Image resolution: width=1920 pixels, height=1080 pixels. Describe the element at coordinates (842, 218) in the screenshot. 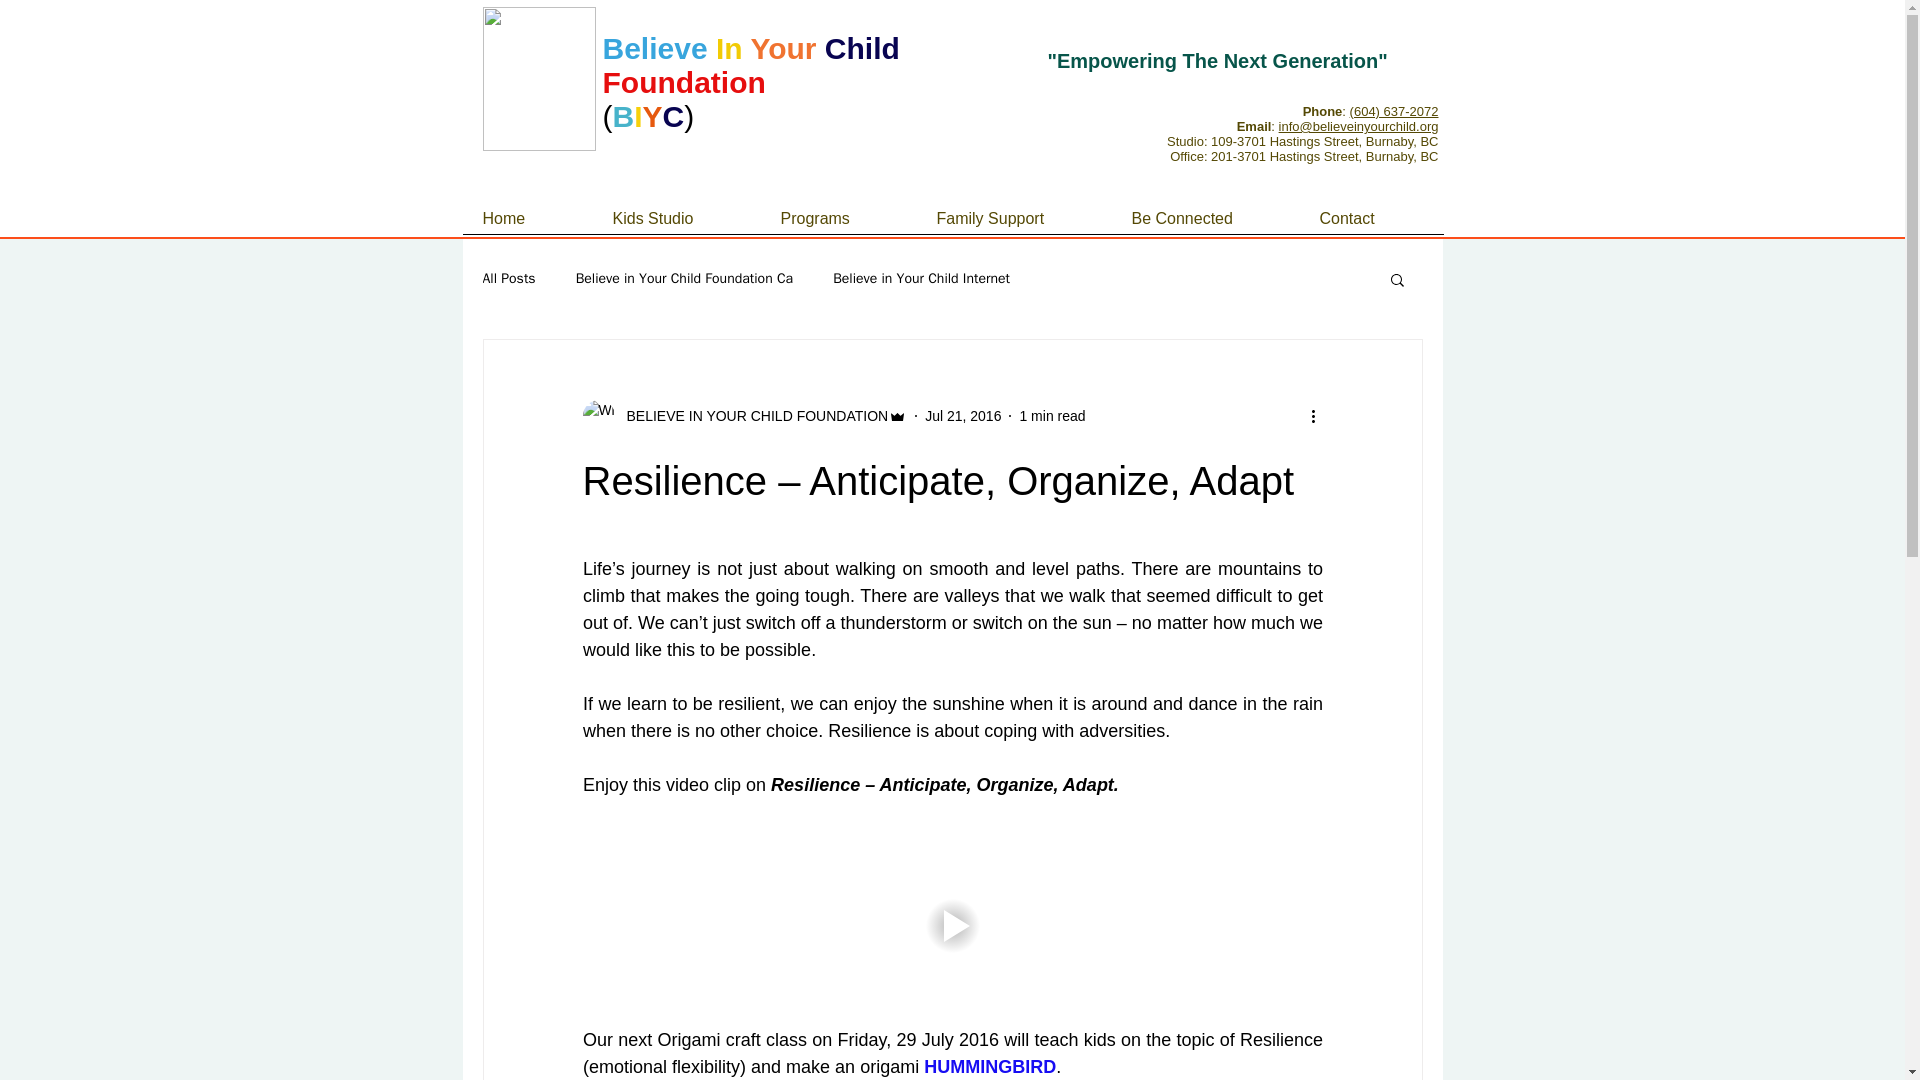

I see `Programs` at that location.